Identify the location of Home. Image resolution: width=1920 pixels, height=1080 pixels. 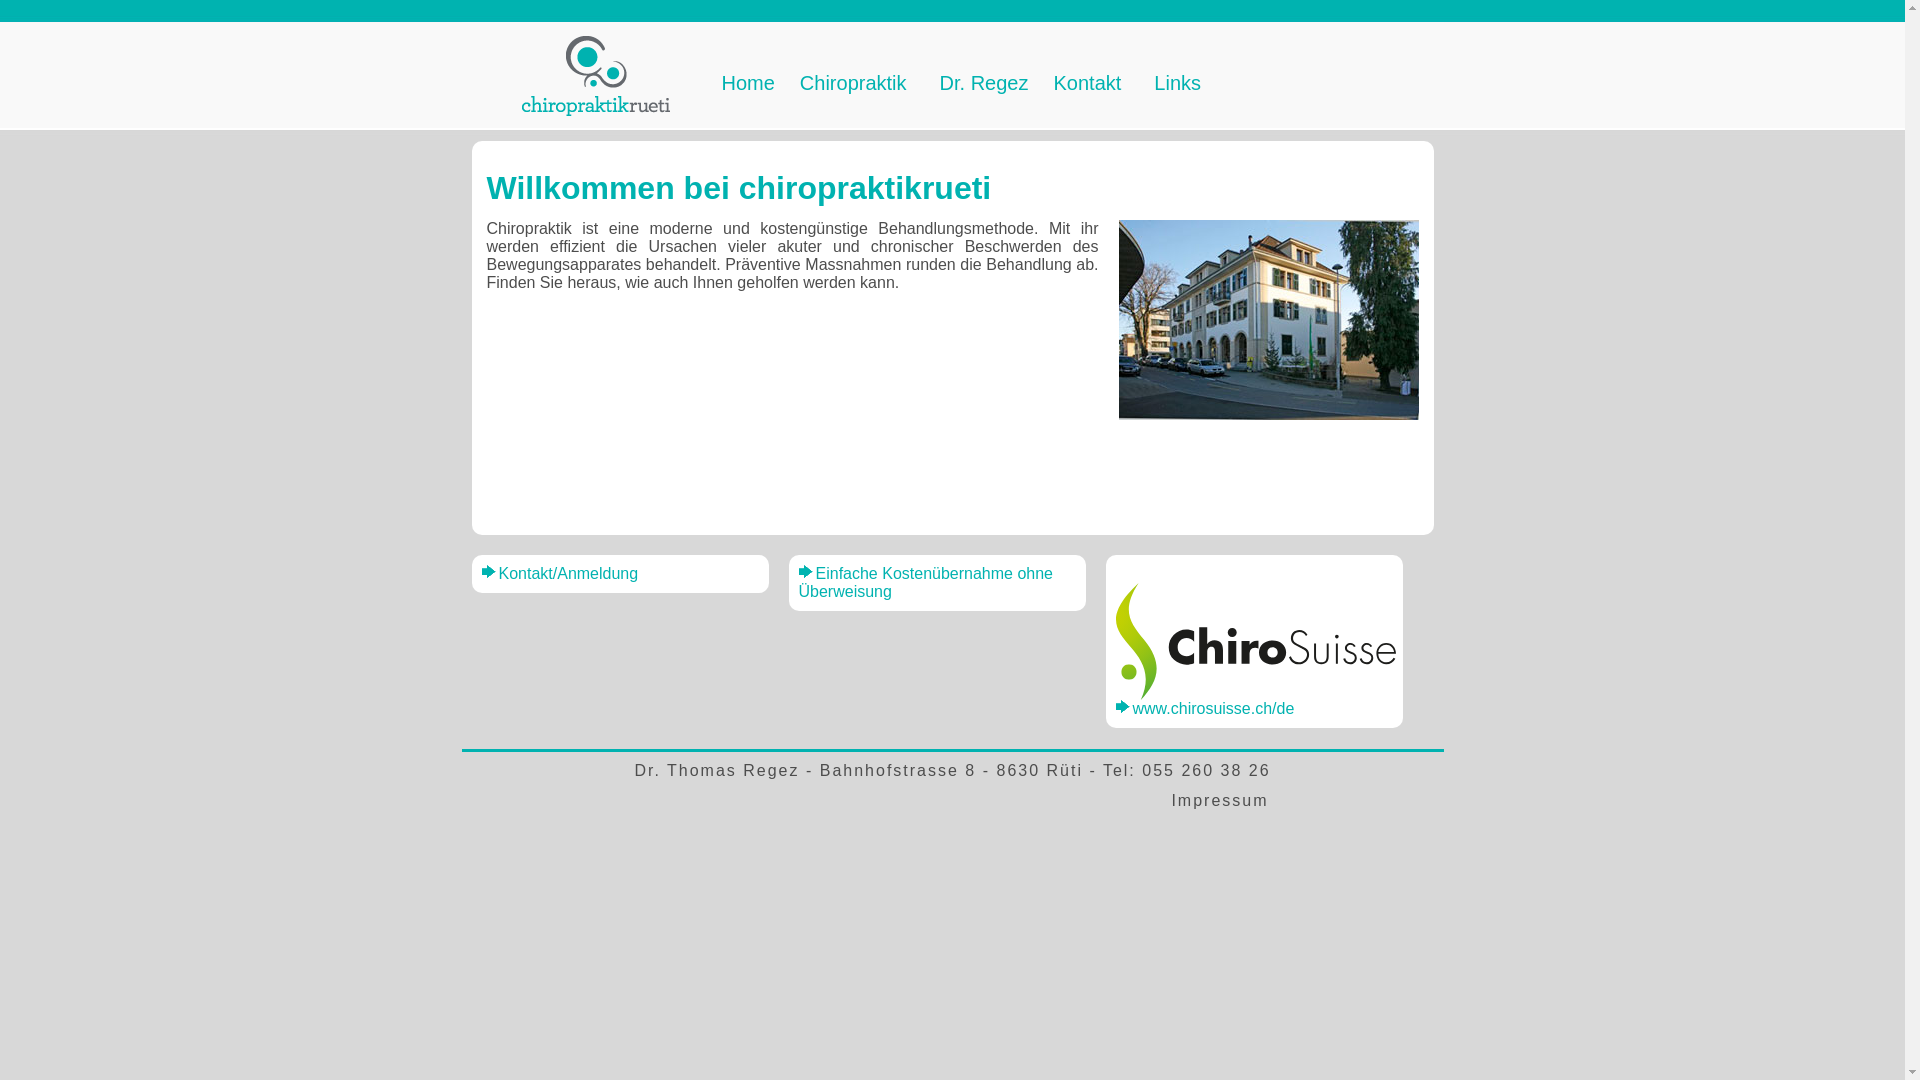
(751, 84).